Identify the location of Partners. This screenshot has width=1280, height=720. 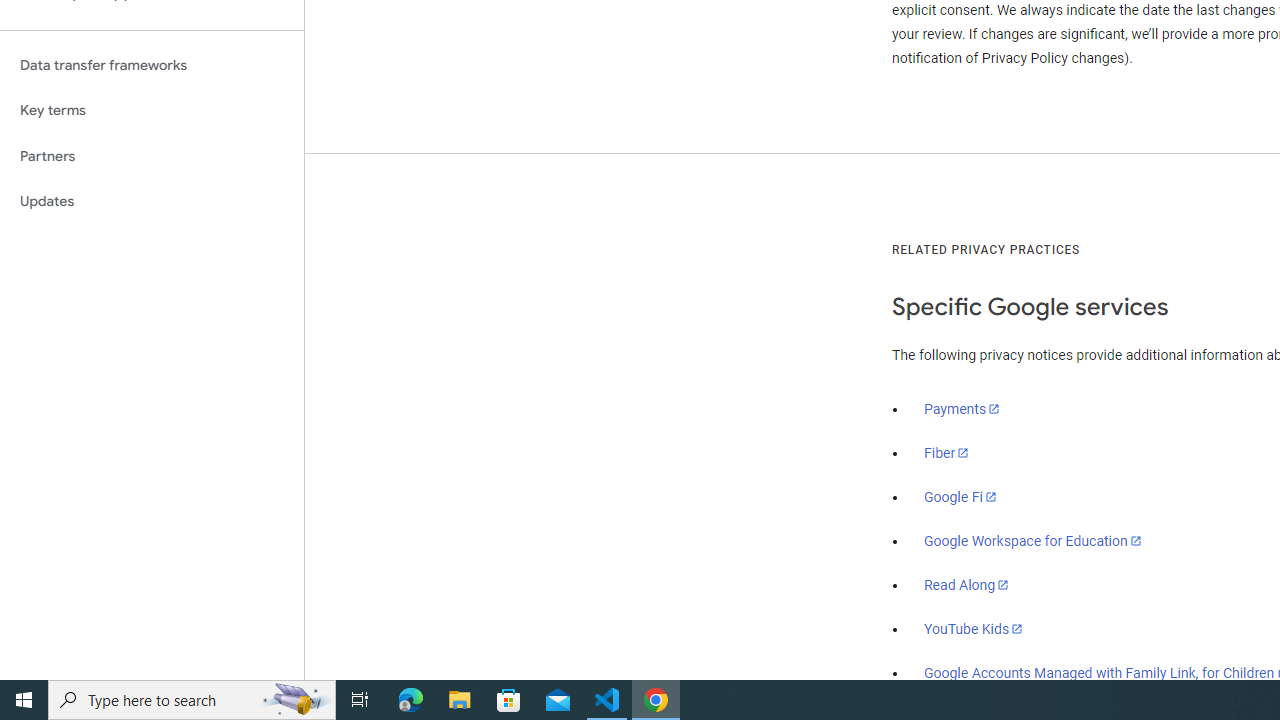
(152, 156).